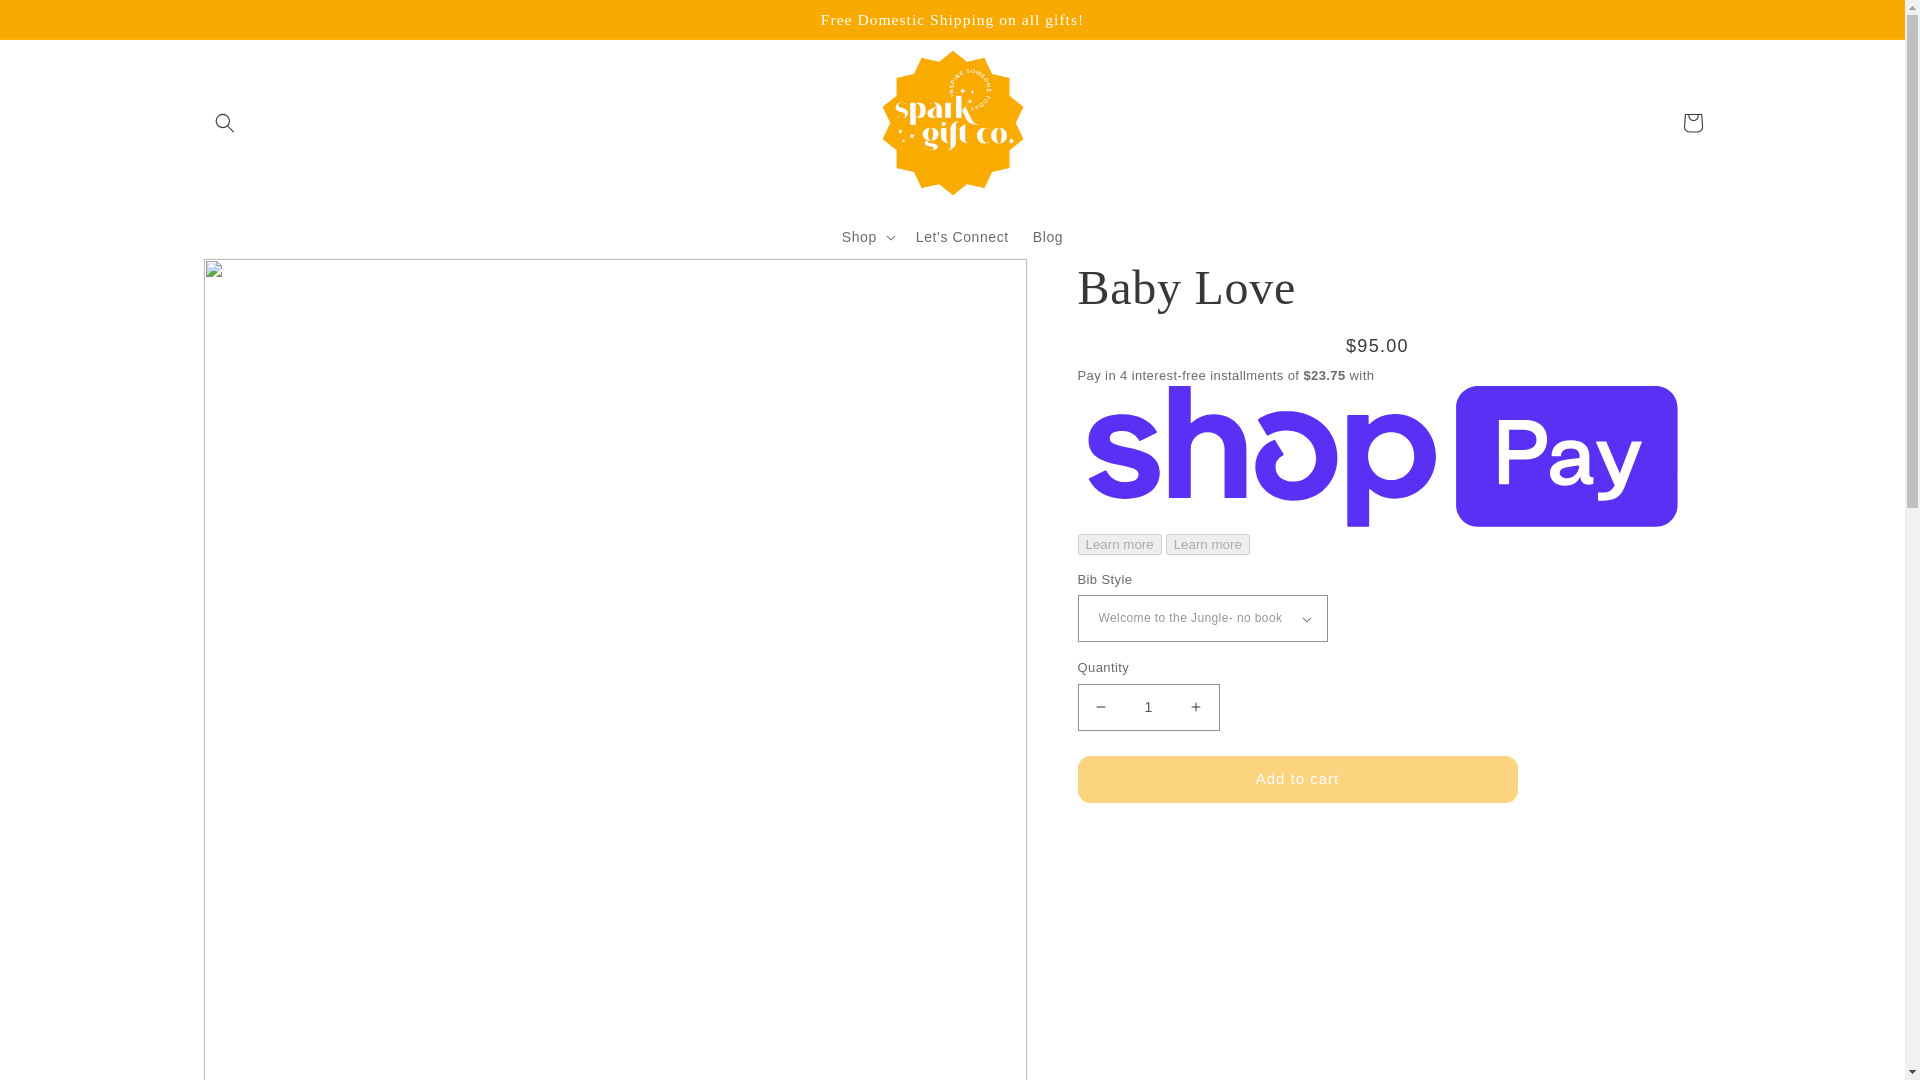 The height and width of the screenshot is (1080, 1920). Describe the element at coordinates (262, 280) in the screenshot. I see `Skip to product information` at that location.